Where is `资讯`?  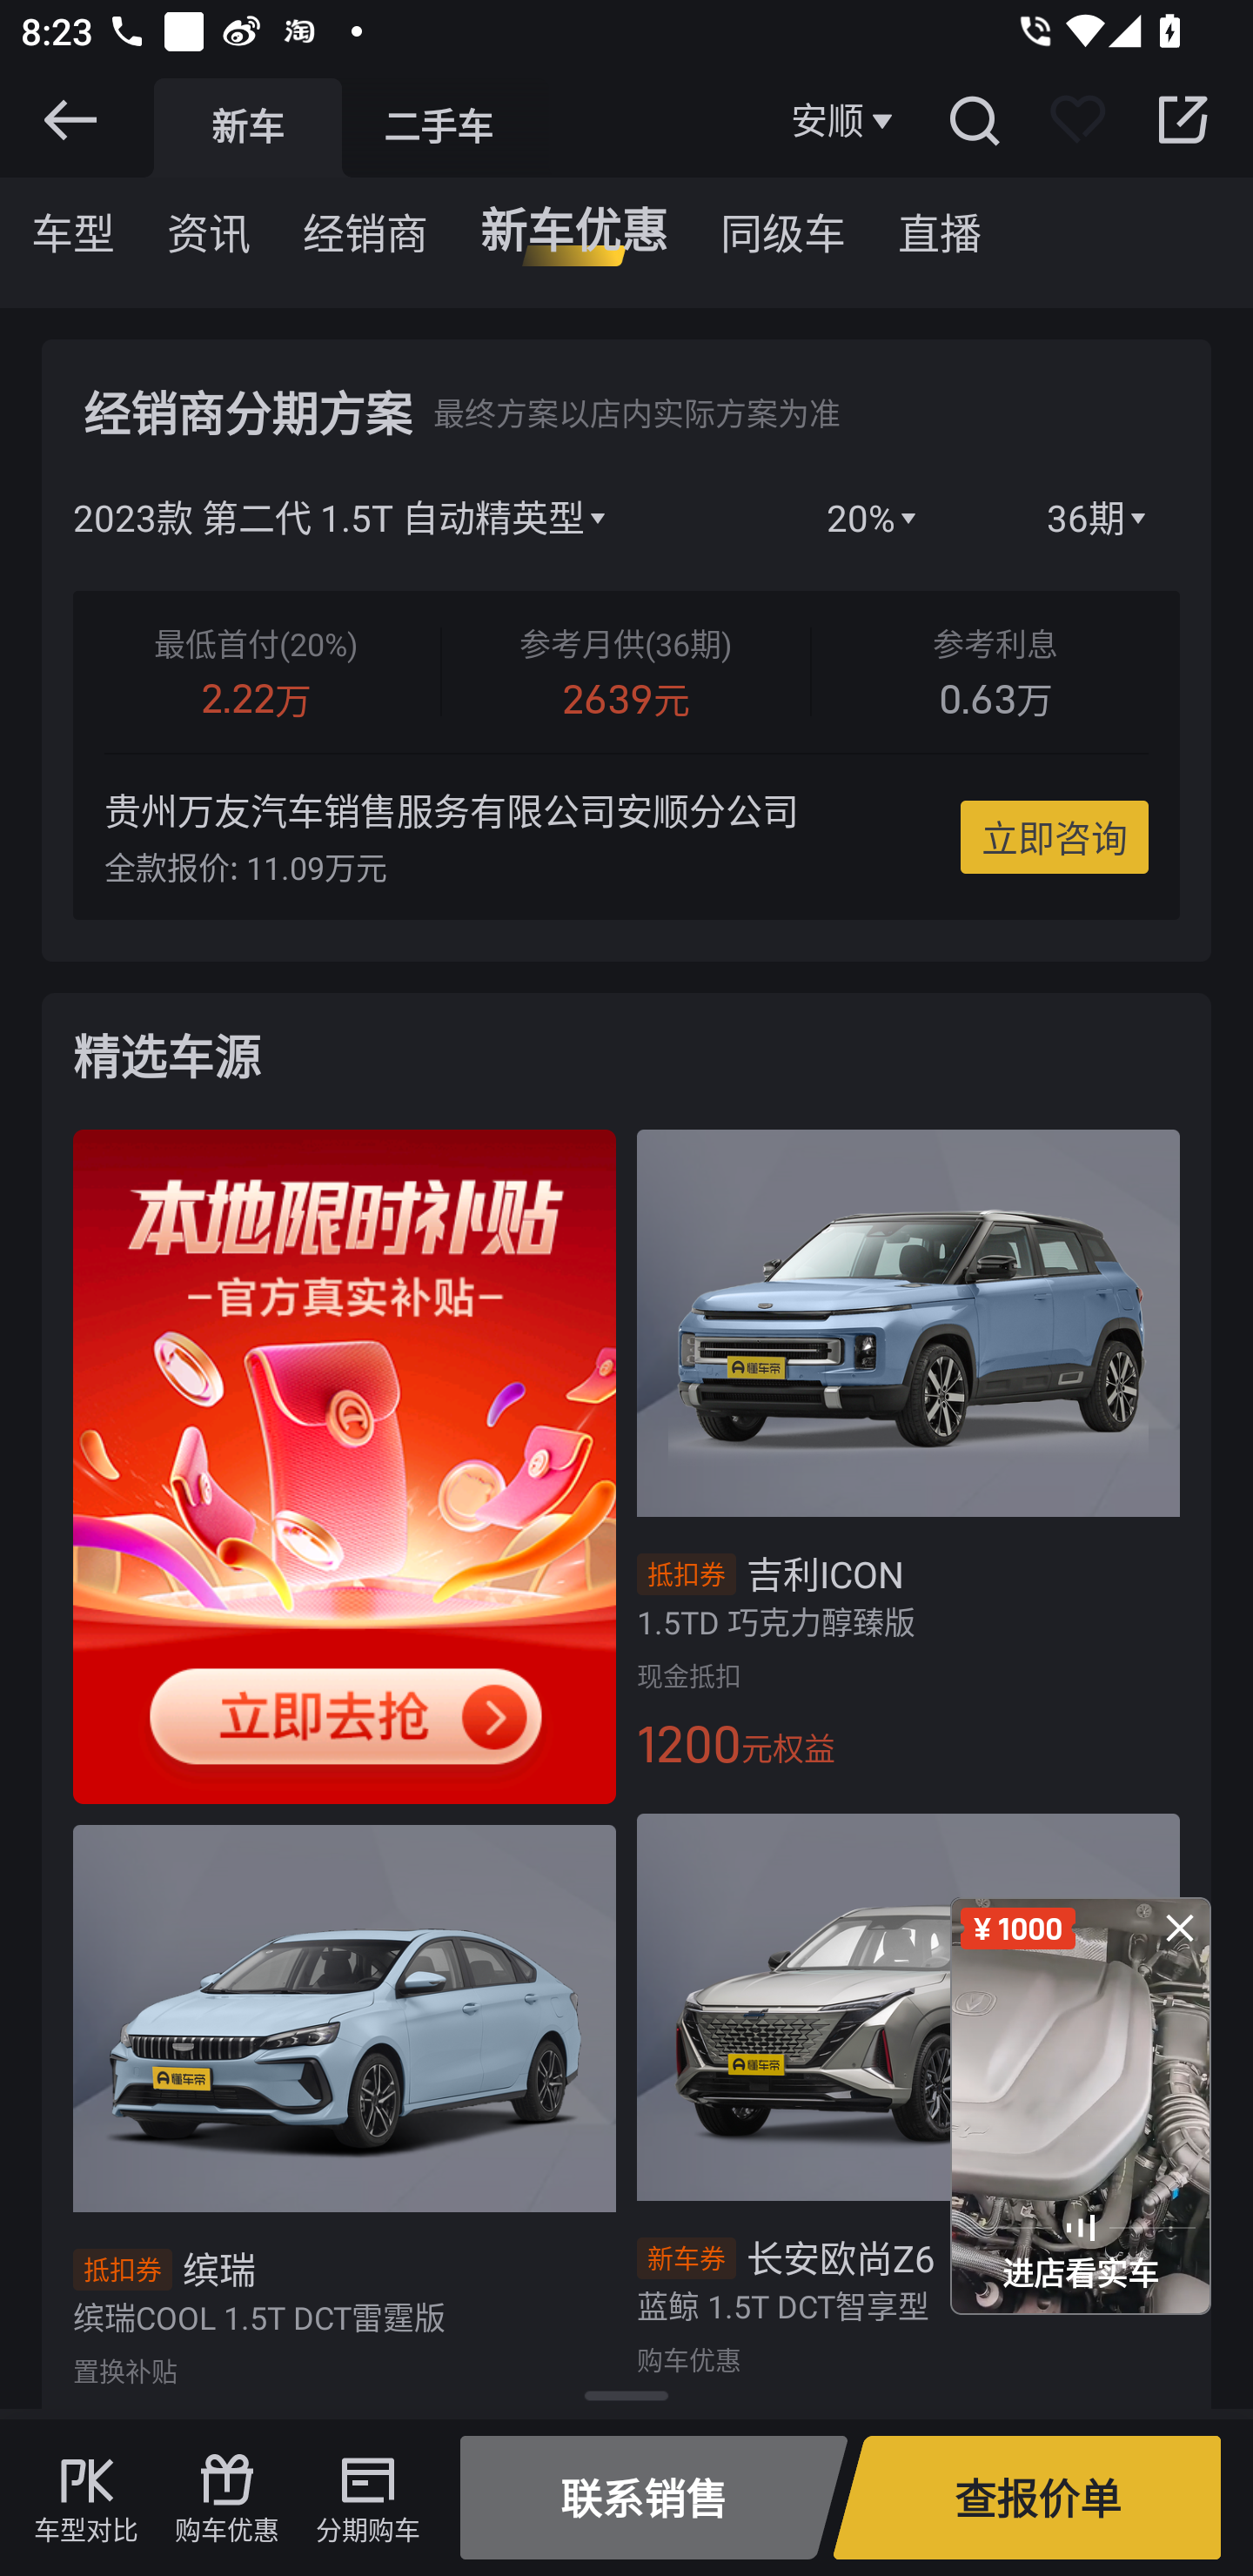 资讯 is located at coordinates (209, 223).